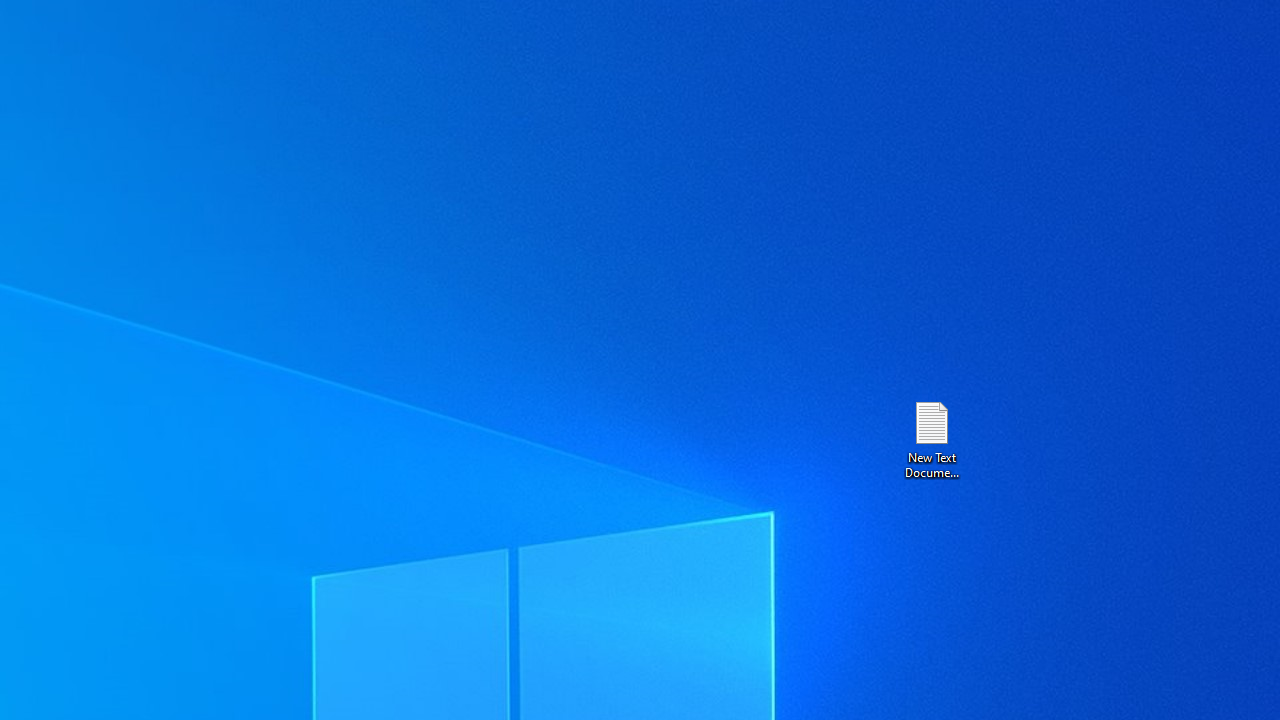  Describe the element at coordinates (931, 438) in the screenshot. I see `New Text Document (2)` at that location.